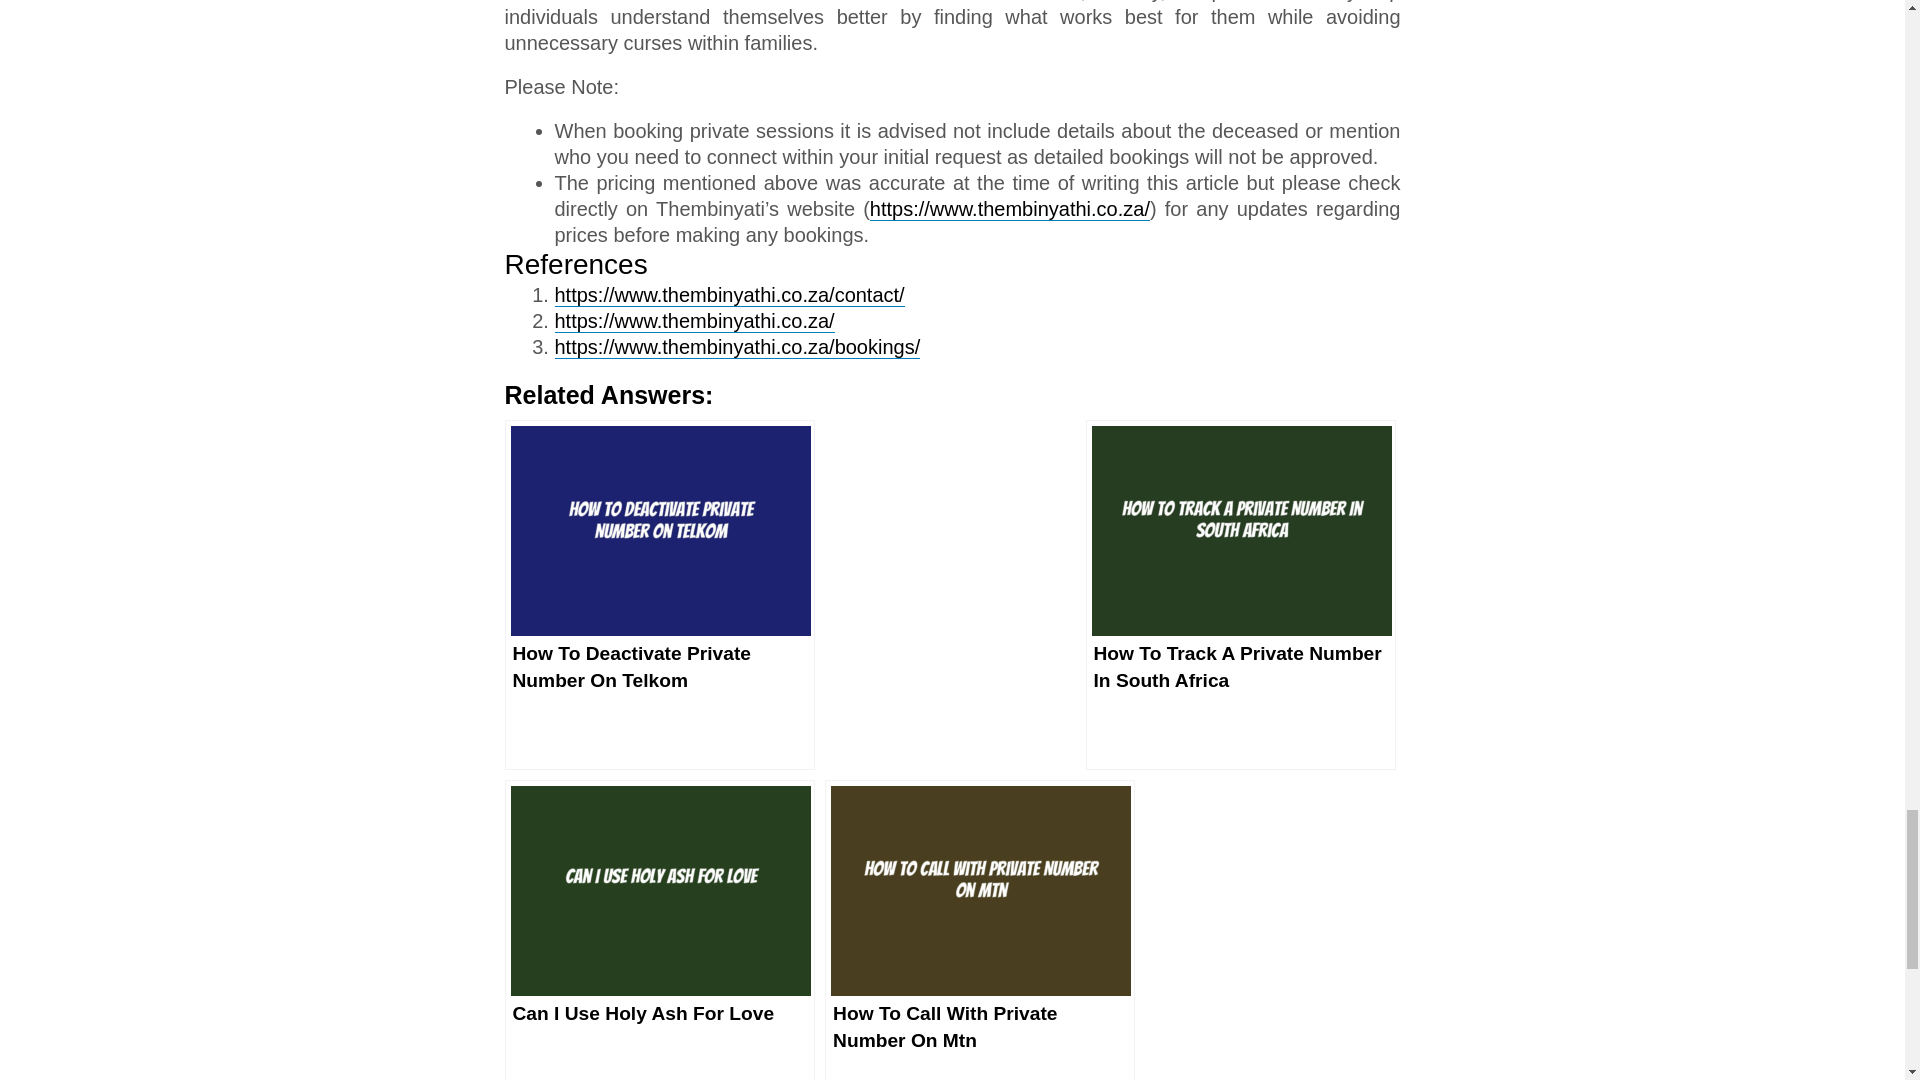 This screenshot has width=1920, height=1080. Describe the element at coordinates (658, 930) in the screenshot. I see `Can I Use Holy Ash For Love` at that location.